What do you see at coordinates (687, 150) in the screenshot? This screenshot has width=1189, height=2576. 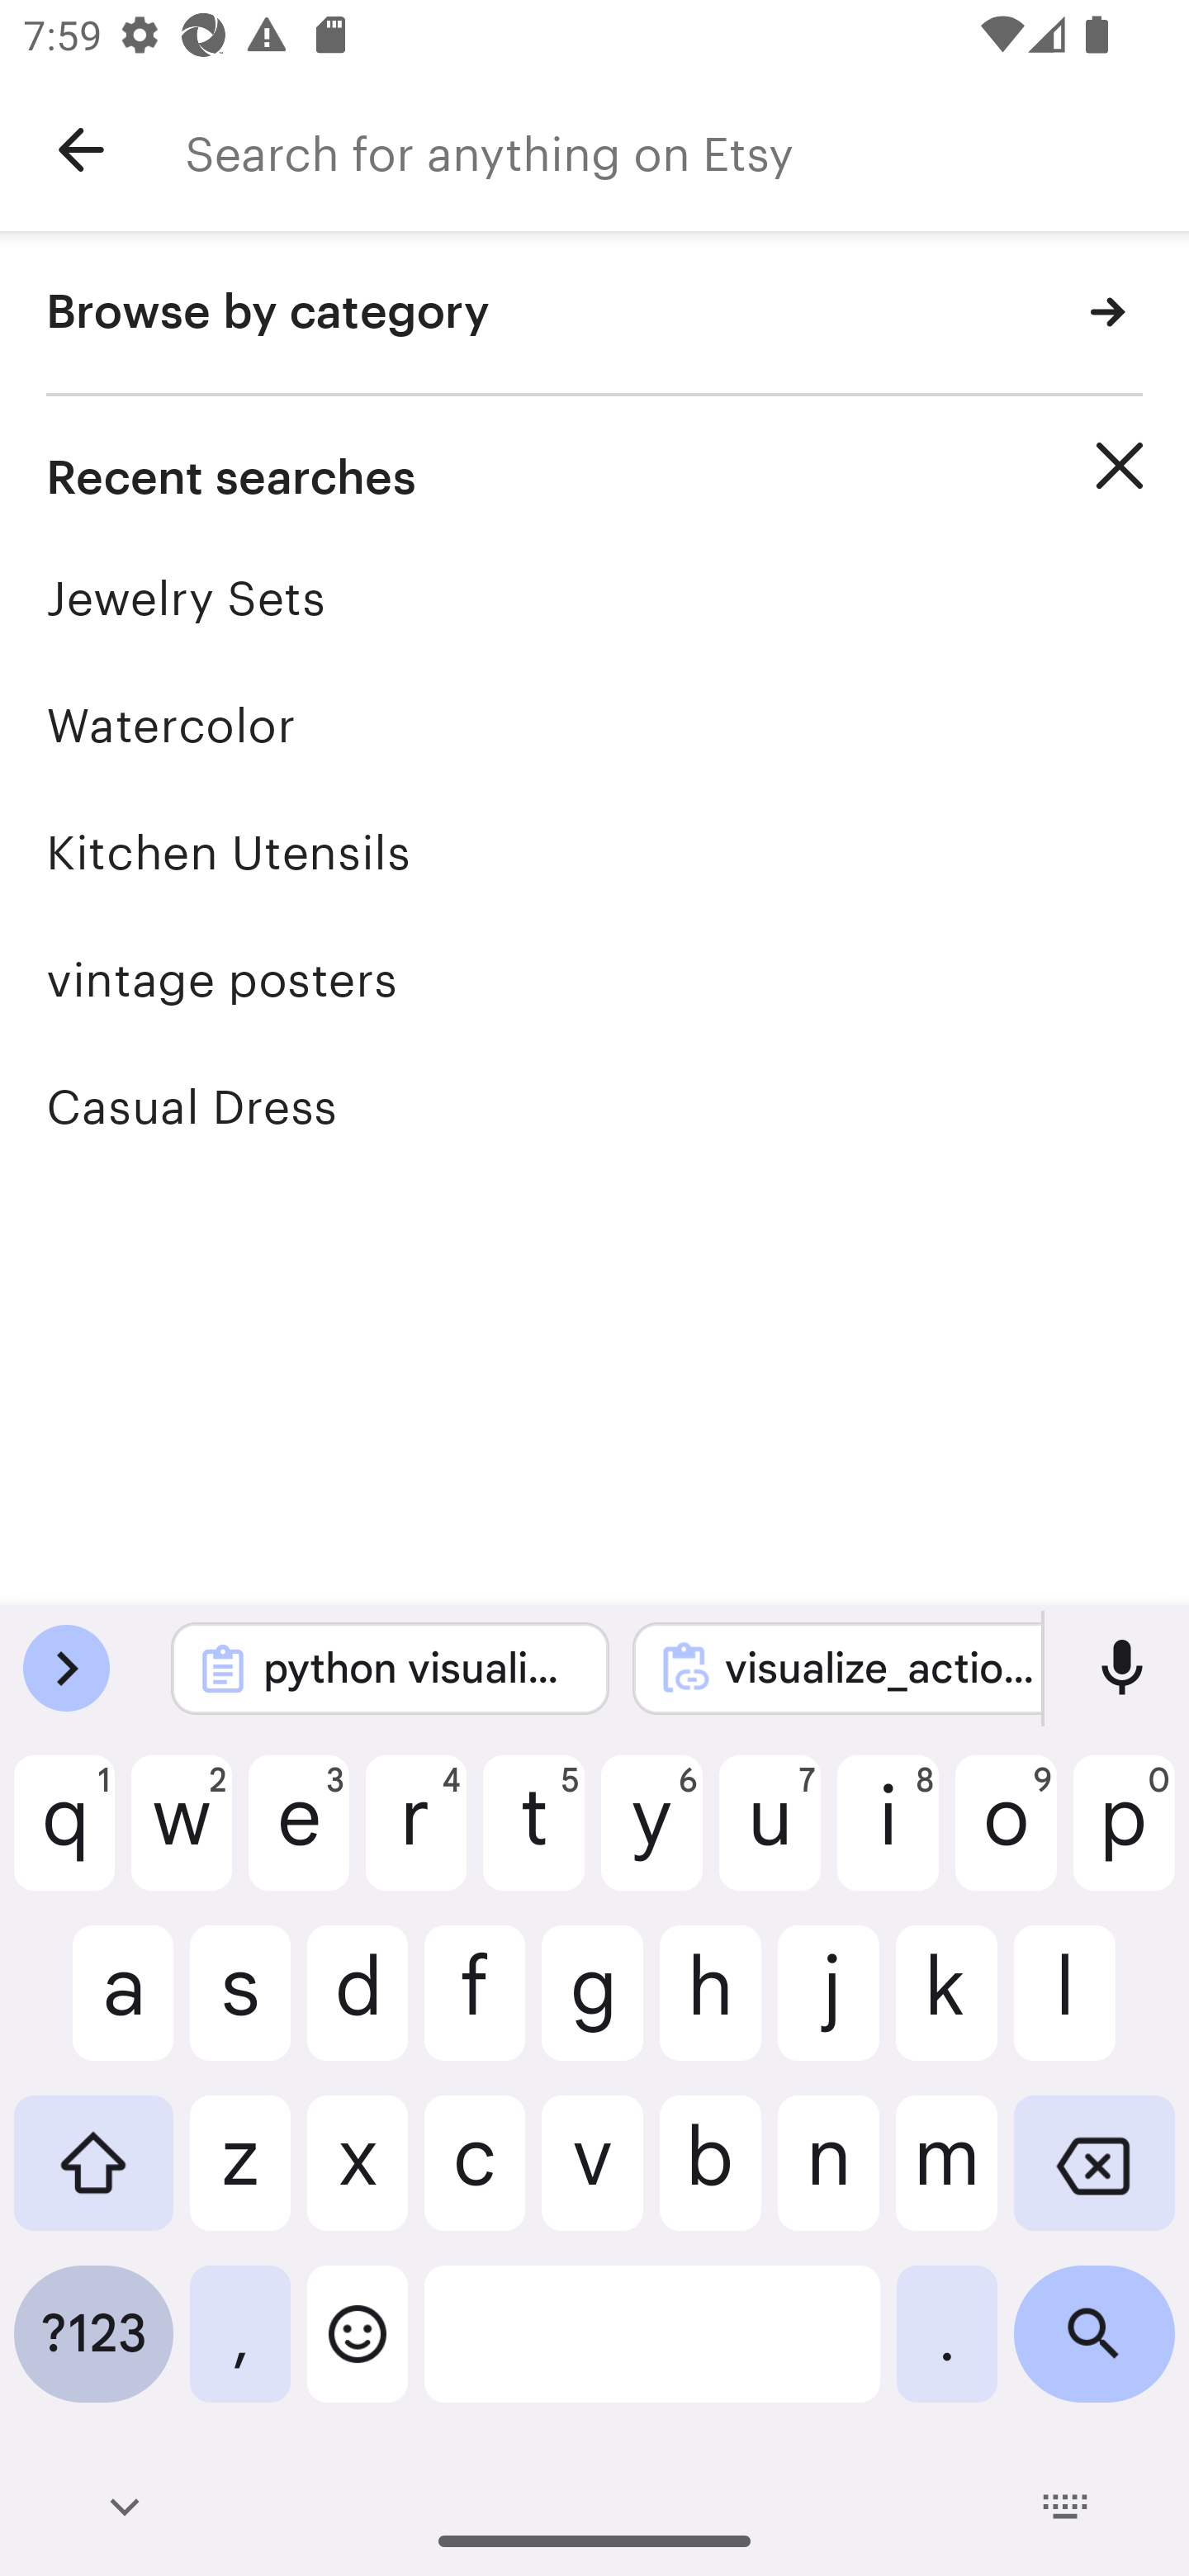 I see `Search for anything on Etsy` at bounding box center [687, 150].